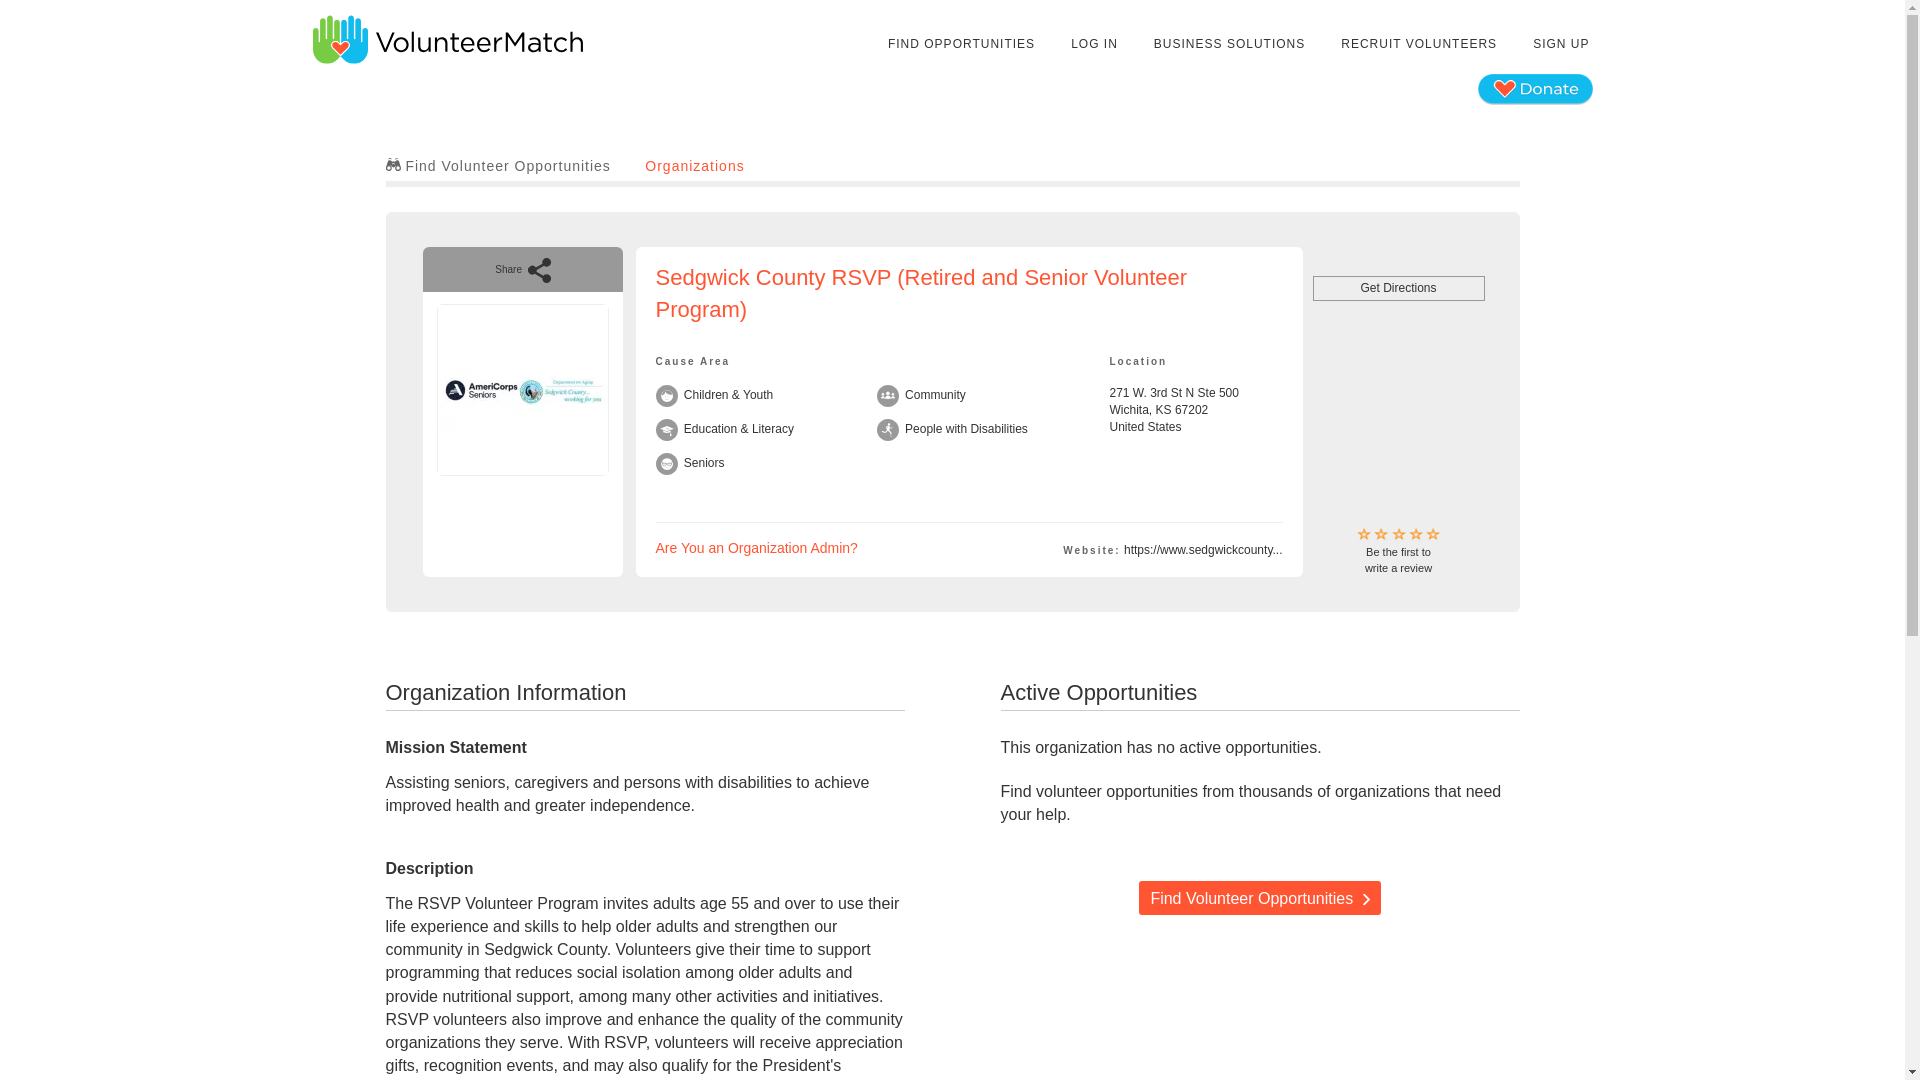 The width and height of the screenshot is (1920, 1080). What do you see at coordinates (757, 548) in the screenshot?
I see `SIGN UP` at bounding box center [757, 548].